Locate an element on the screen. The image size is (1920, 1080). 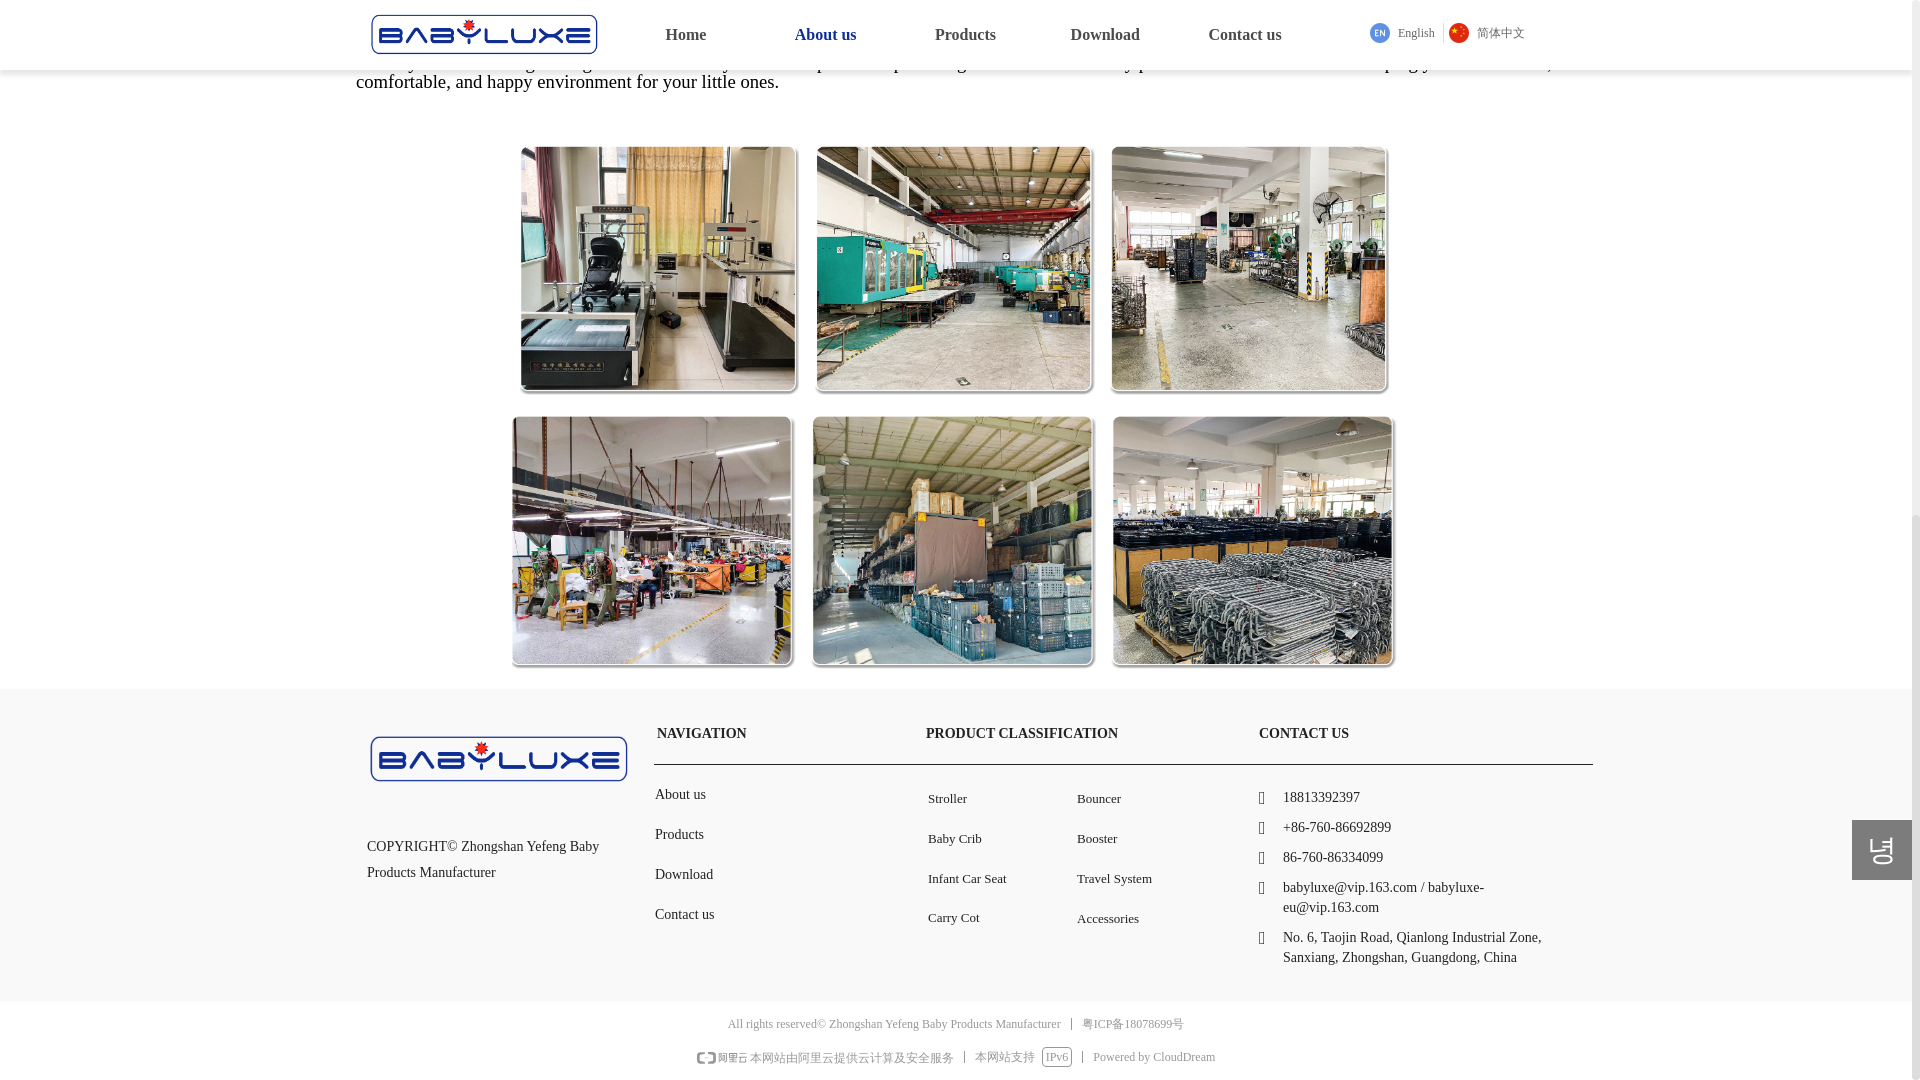
18813392397 is located at coordinates (1414, 798).